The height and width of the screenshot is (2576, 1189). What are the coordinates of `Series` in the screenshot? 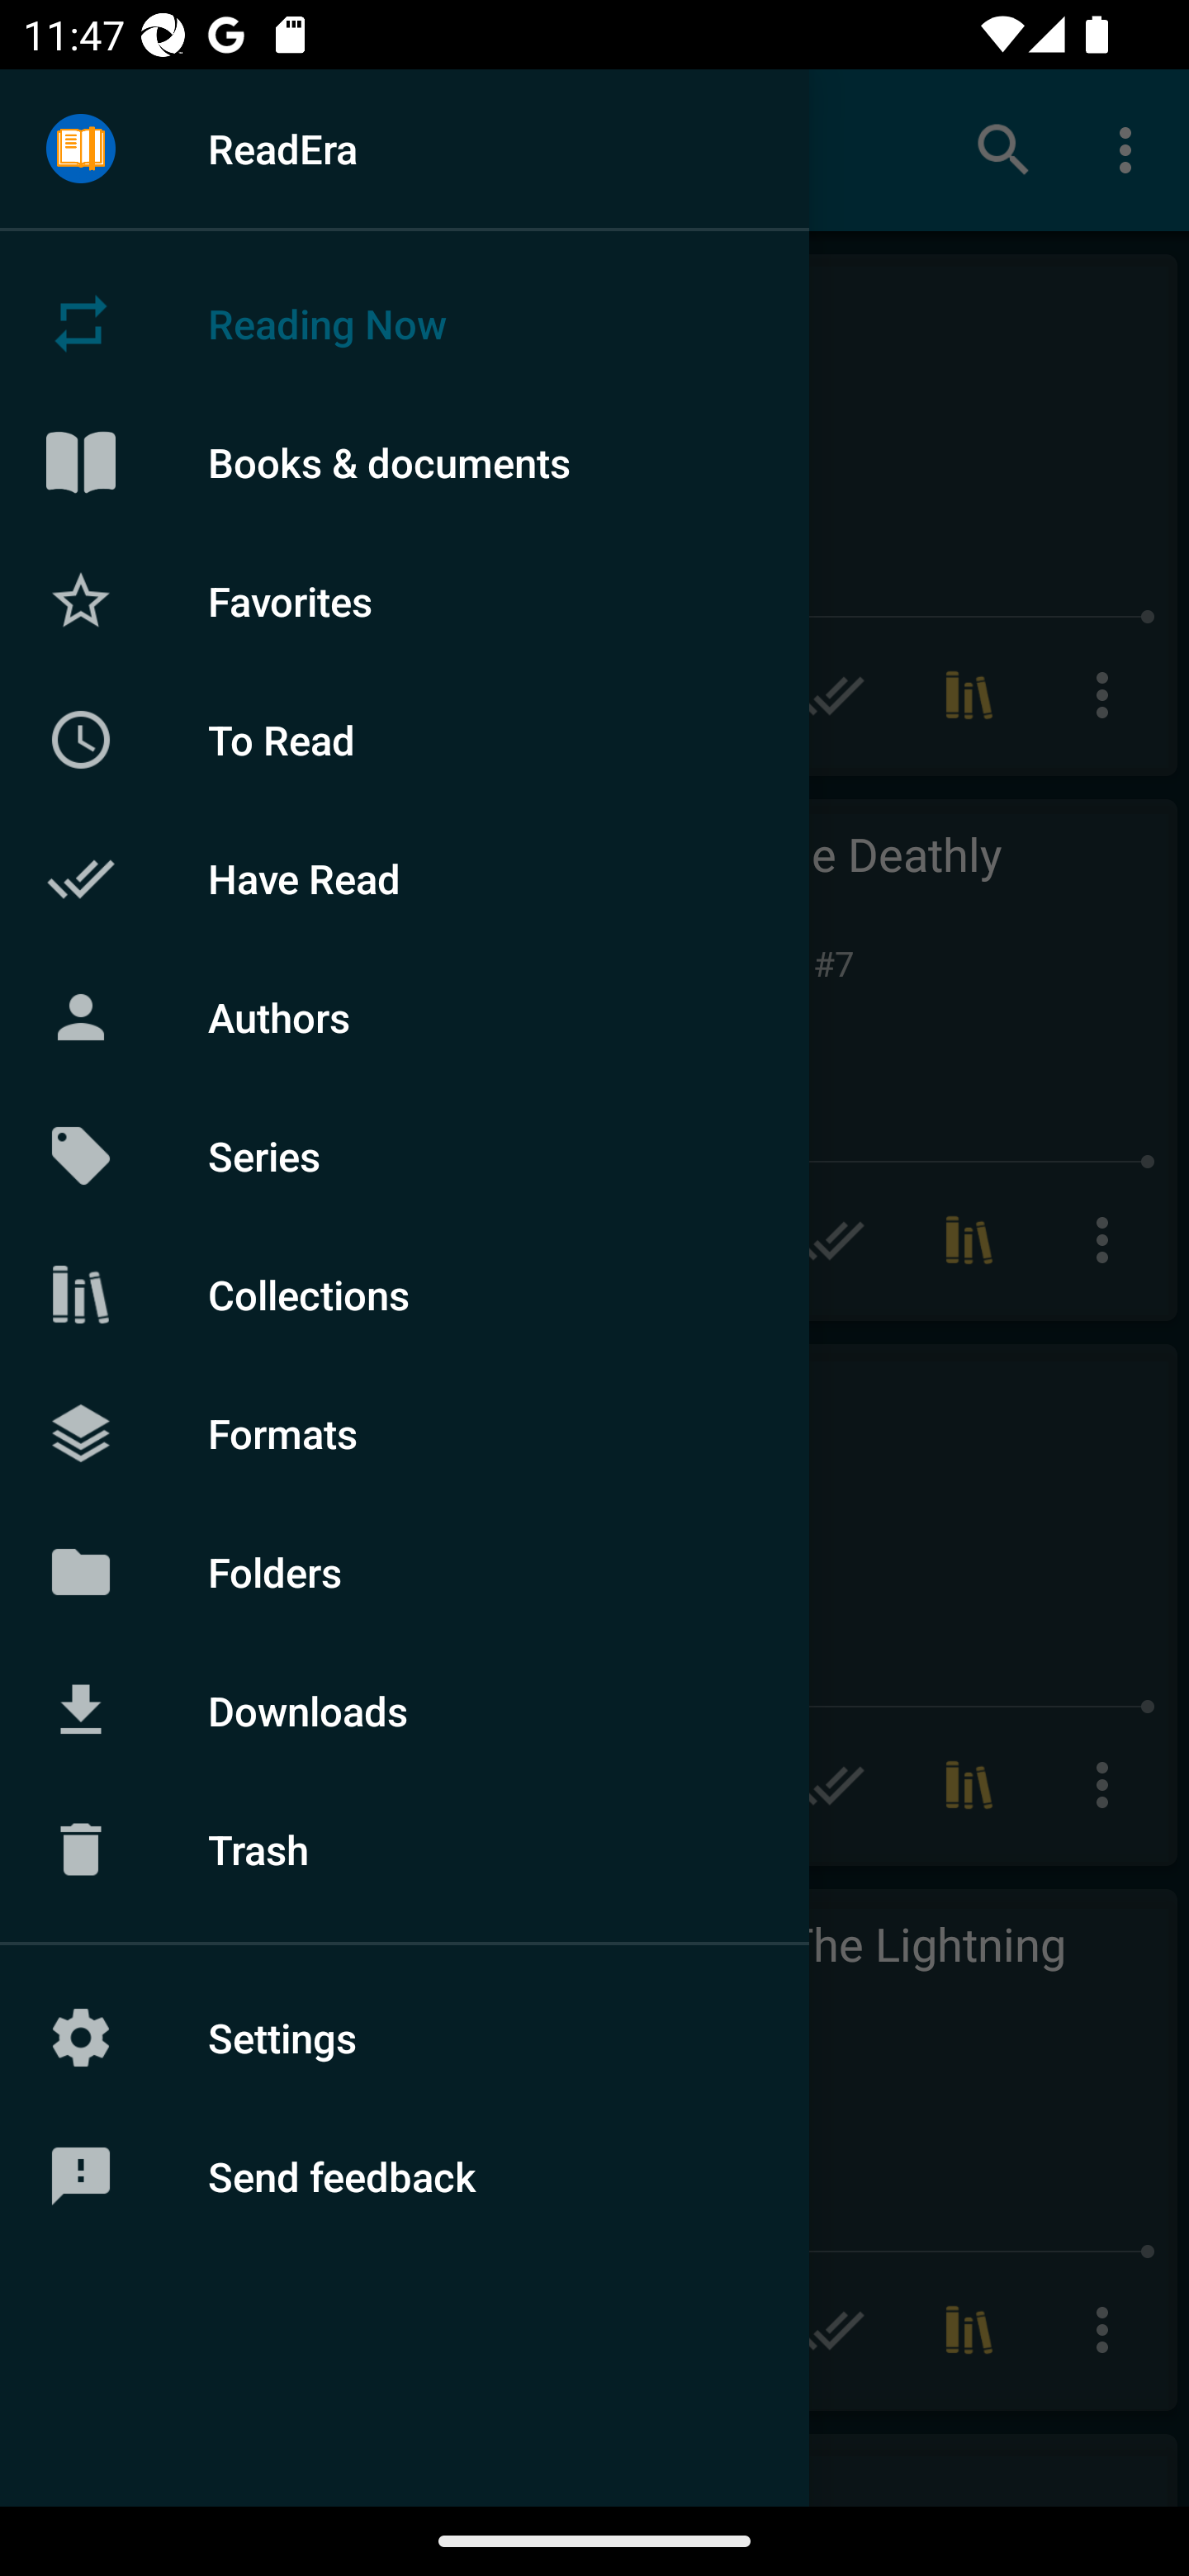 It's located at (405, 1156).